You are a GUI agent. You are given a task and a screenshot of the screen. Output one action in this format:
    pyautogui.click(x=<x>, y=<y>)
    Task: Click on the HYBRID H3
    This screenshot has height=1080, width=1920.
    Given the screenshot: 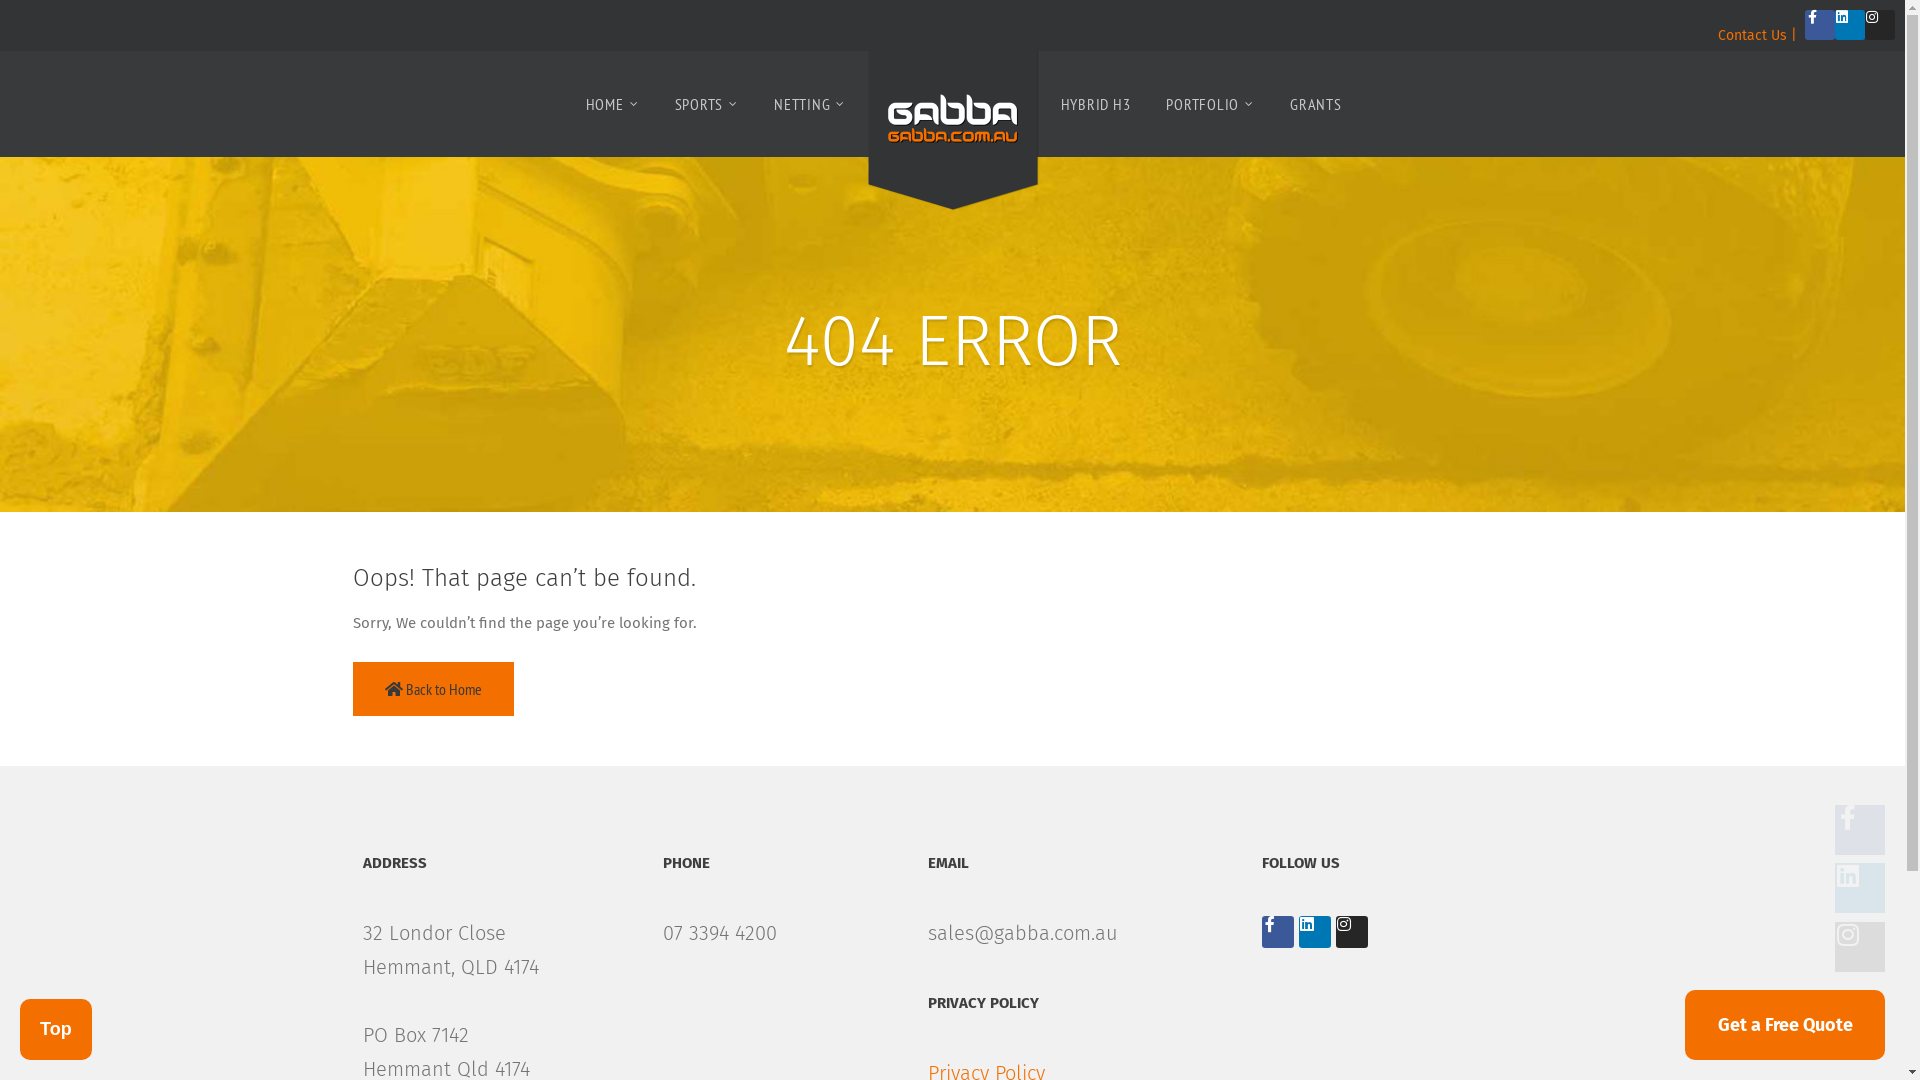 What is the action you would take?
    pyautogui.click(x=1096, y=104)
    